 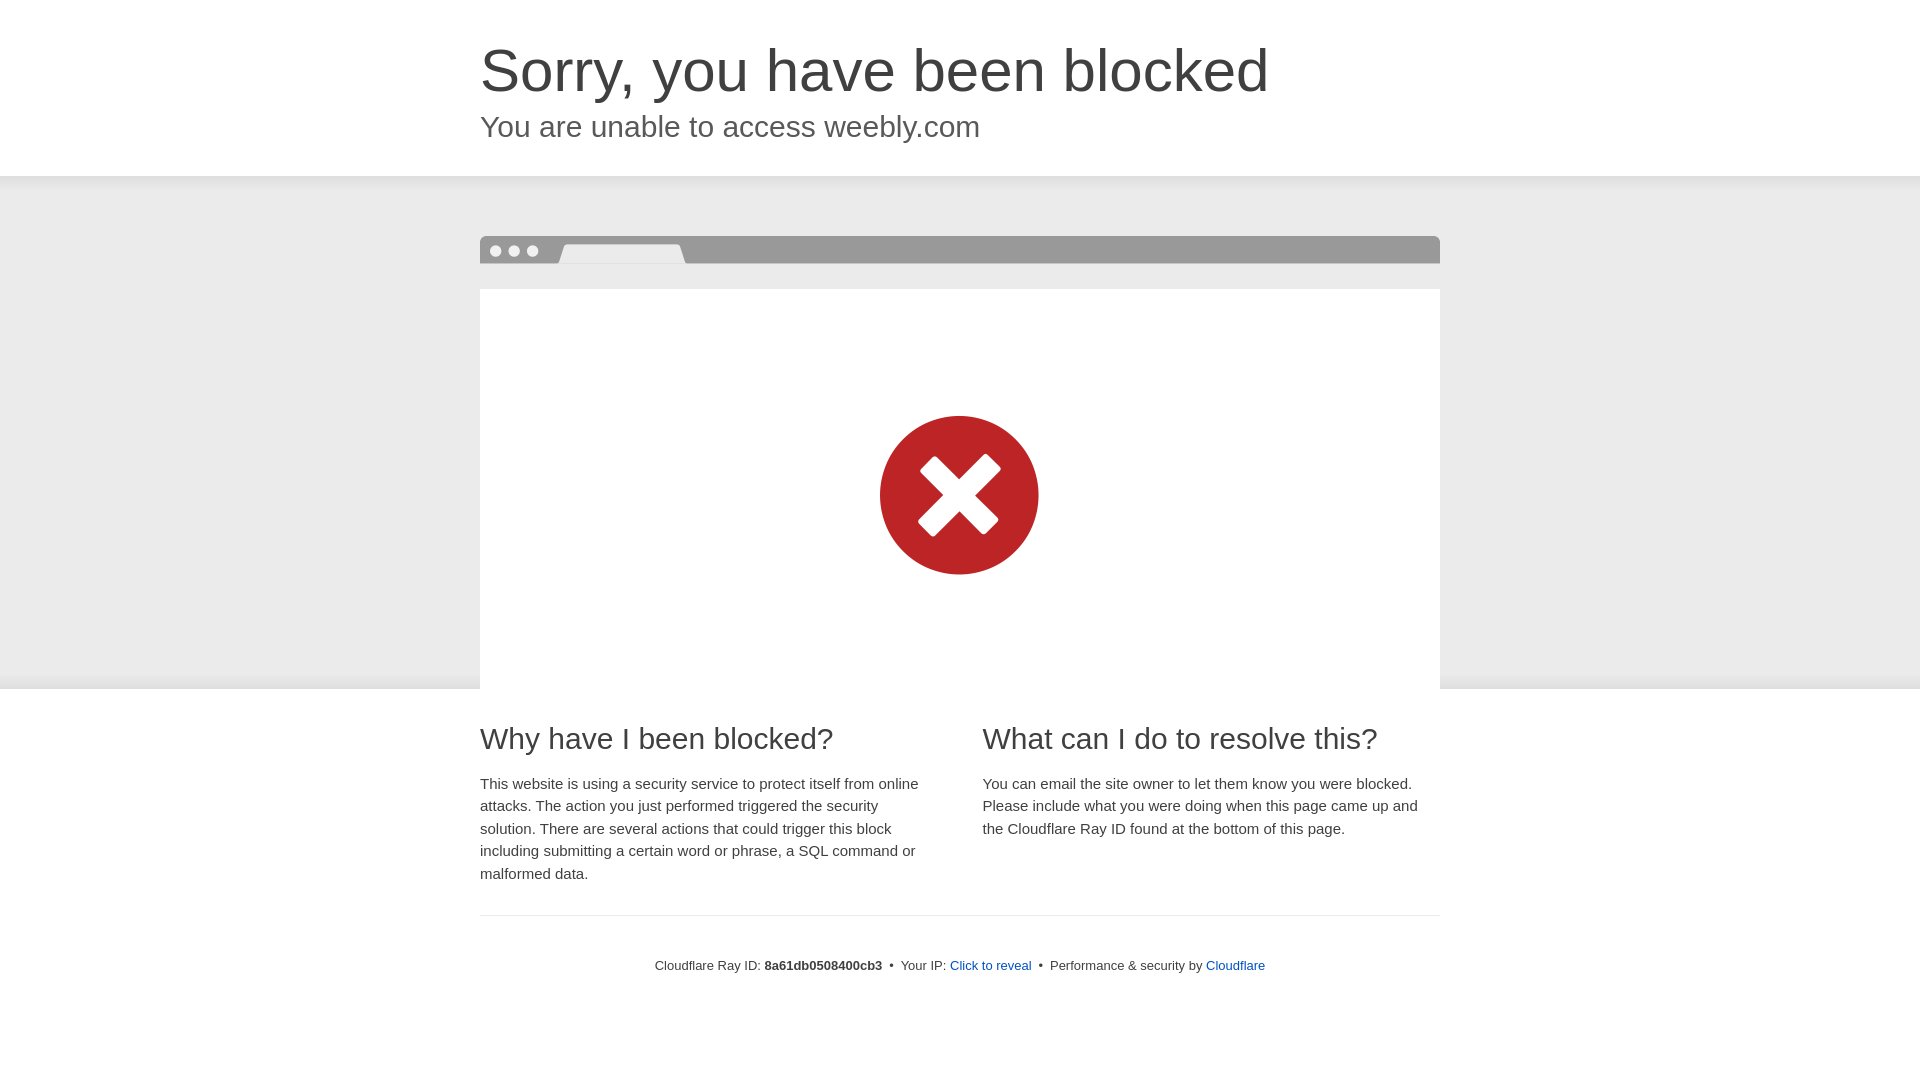 What do you see at coordinates (991, 966) in the screenshot?
I see `Click to reveal` at bounding box center [991, 966].